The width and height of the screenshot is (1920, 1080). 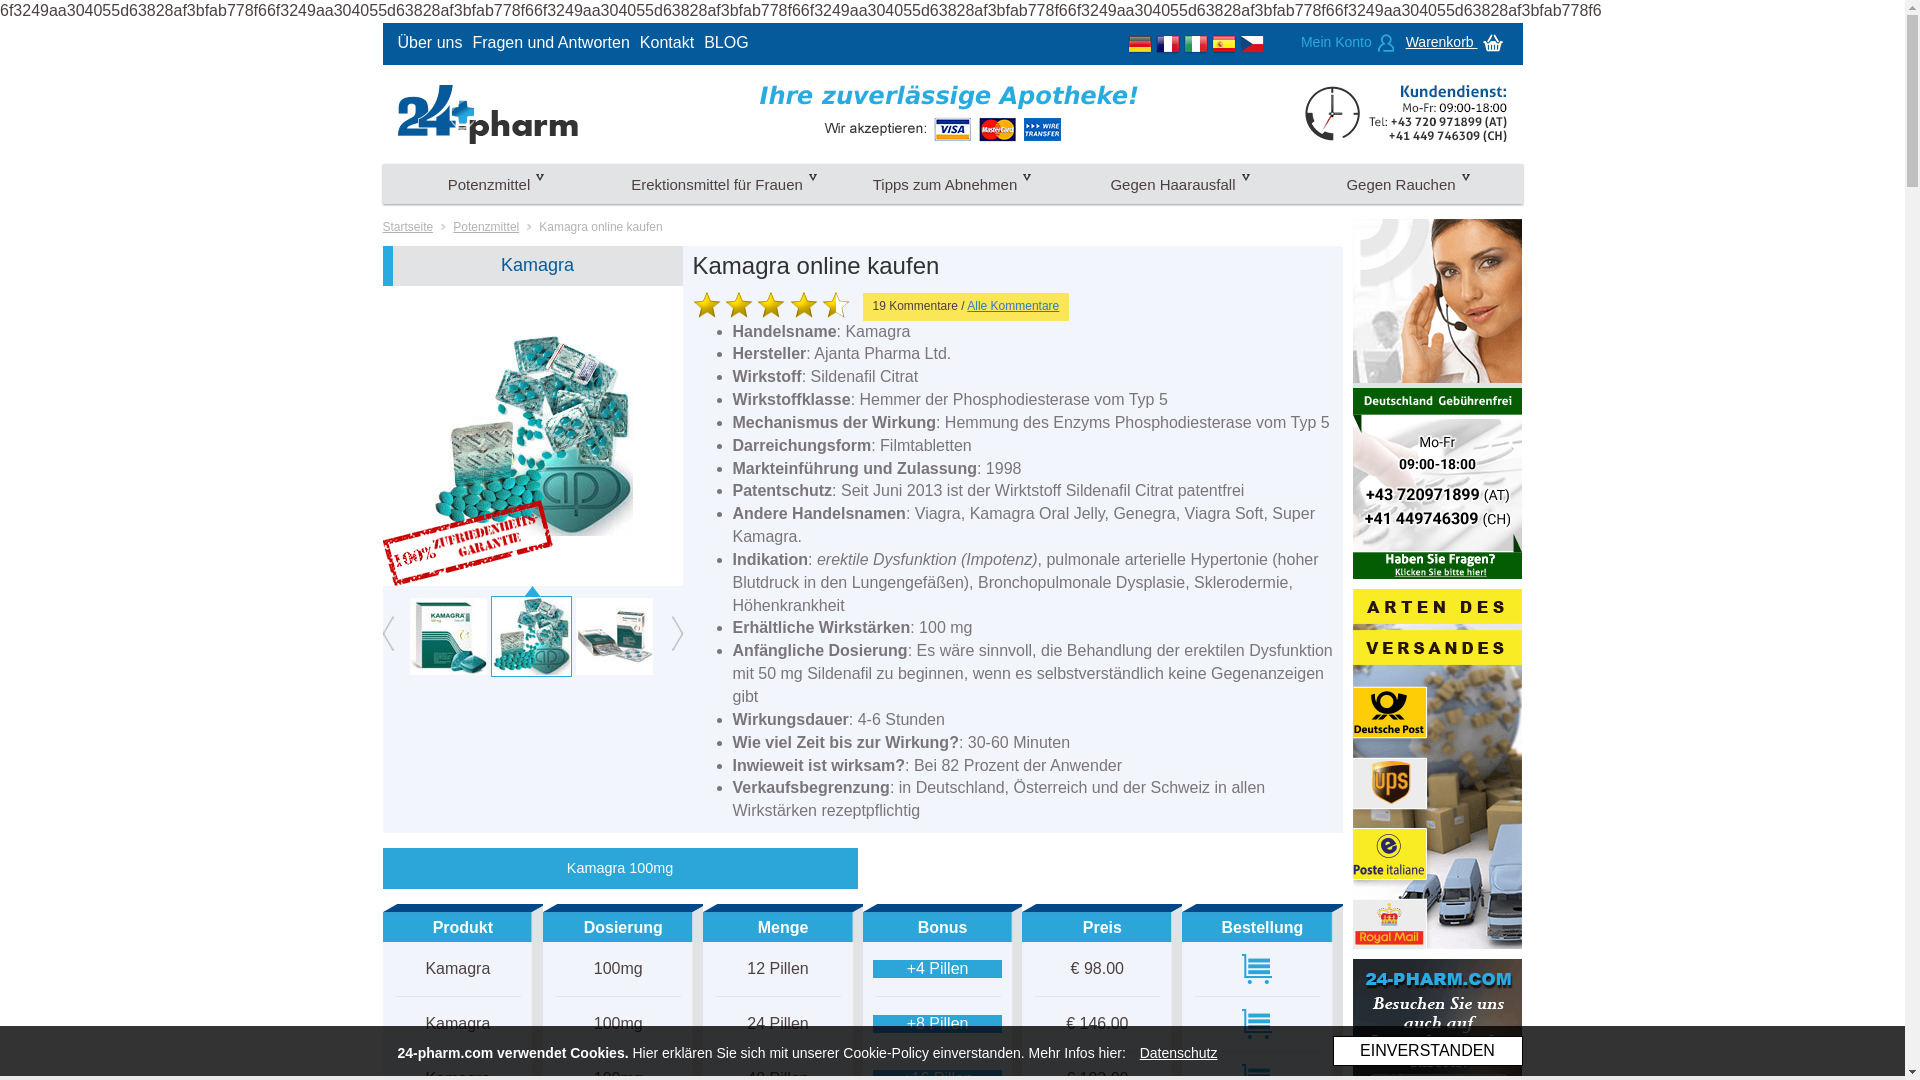 I want to click on Tipps zum Abnehmen, so click(x=952, y=184).